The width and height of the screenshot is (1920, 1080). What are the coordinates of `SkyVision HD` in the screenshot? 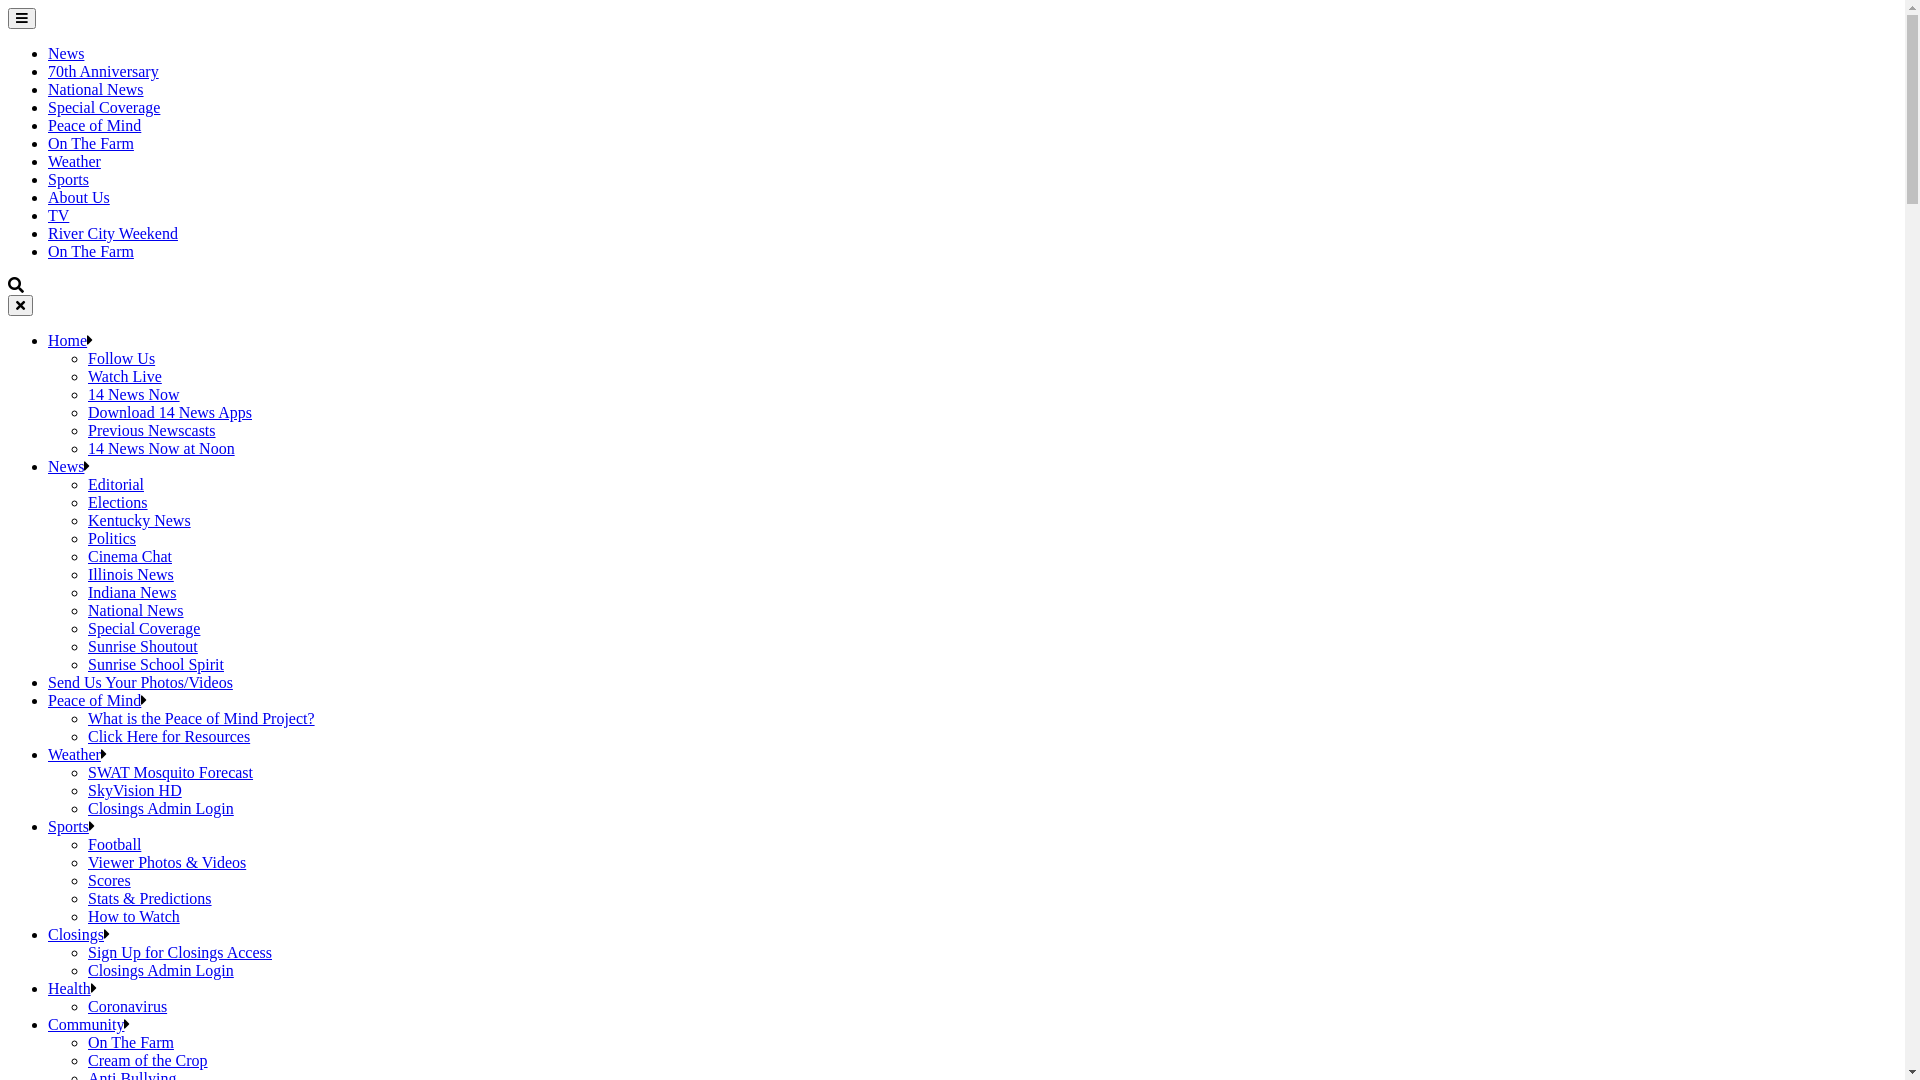 It's located at (135, 790).